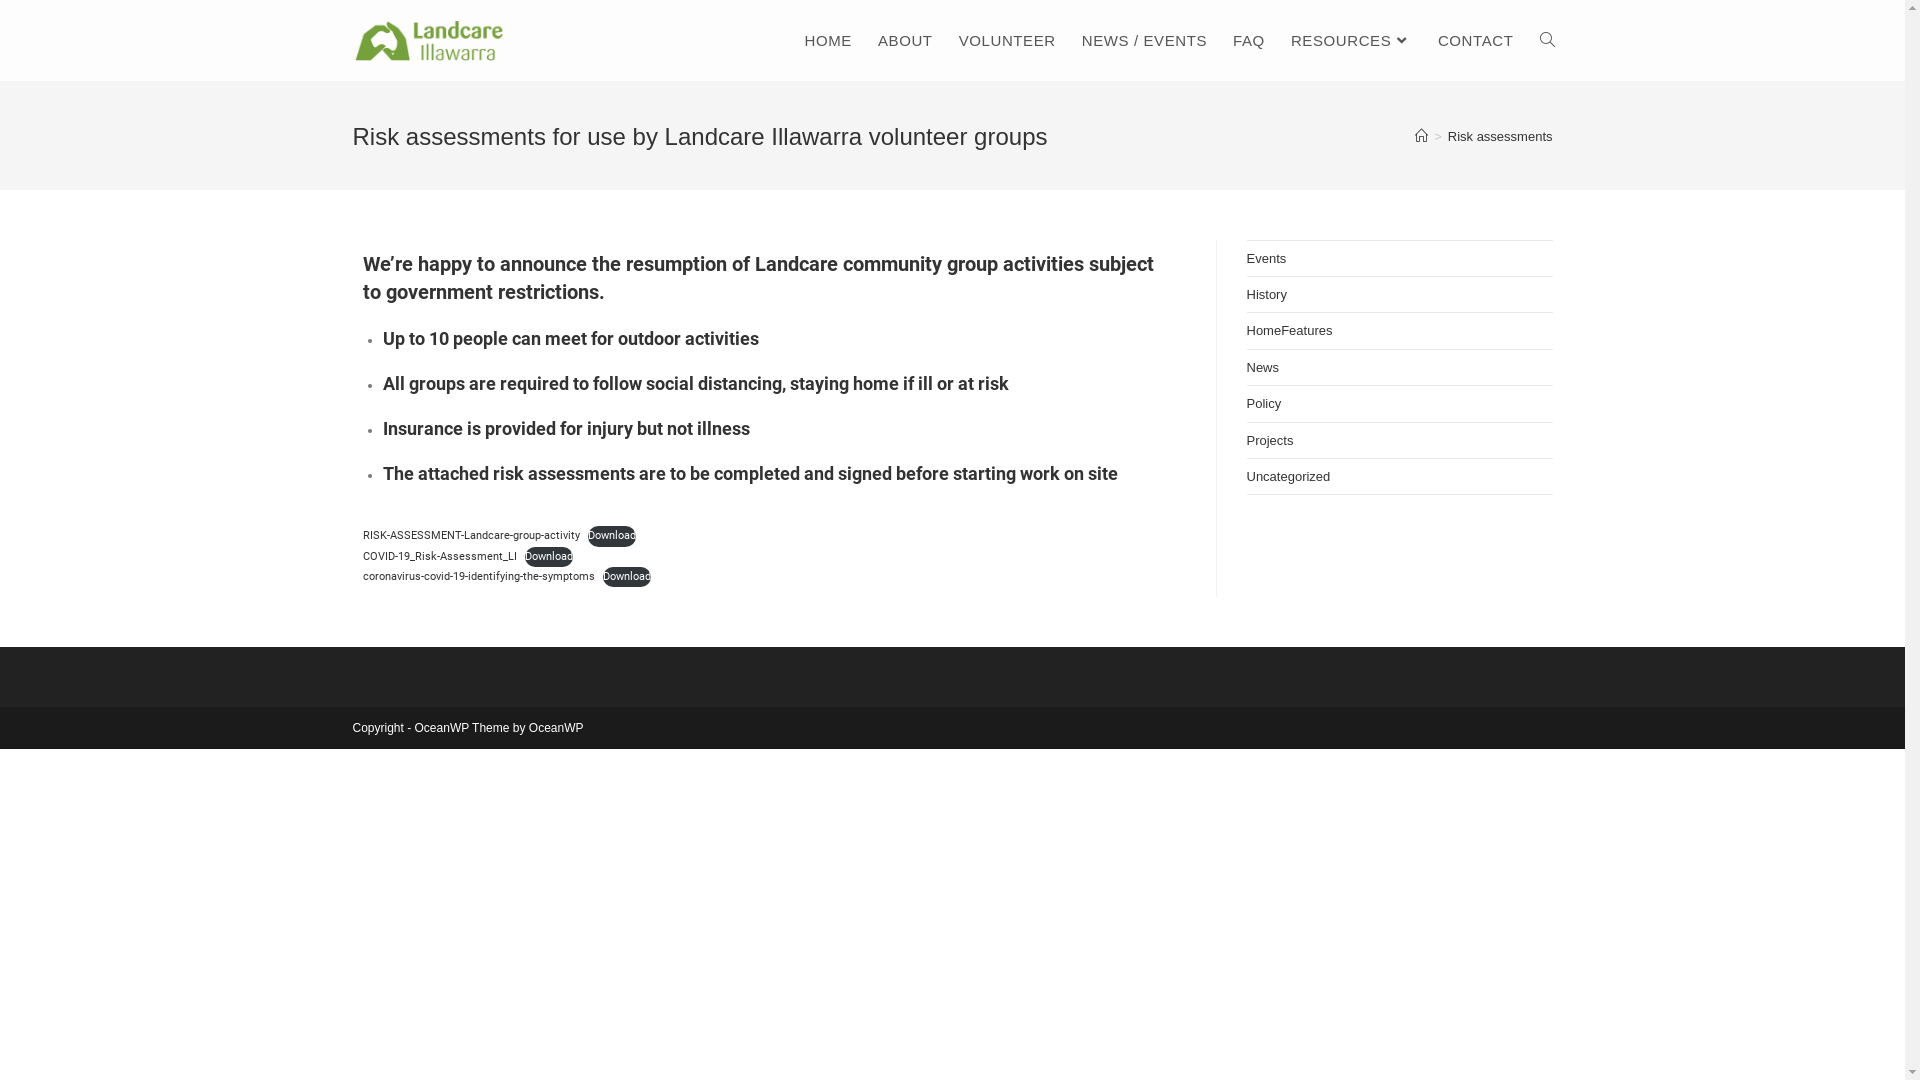  What do you see at coordinates (1144, 40) in the screenshot?
I see `NEWS / EVENTS` at bounding box center [1144, 40].